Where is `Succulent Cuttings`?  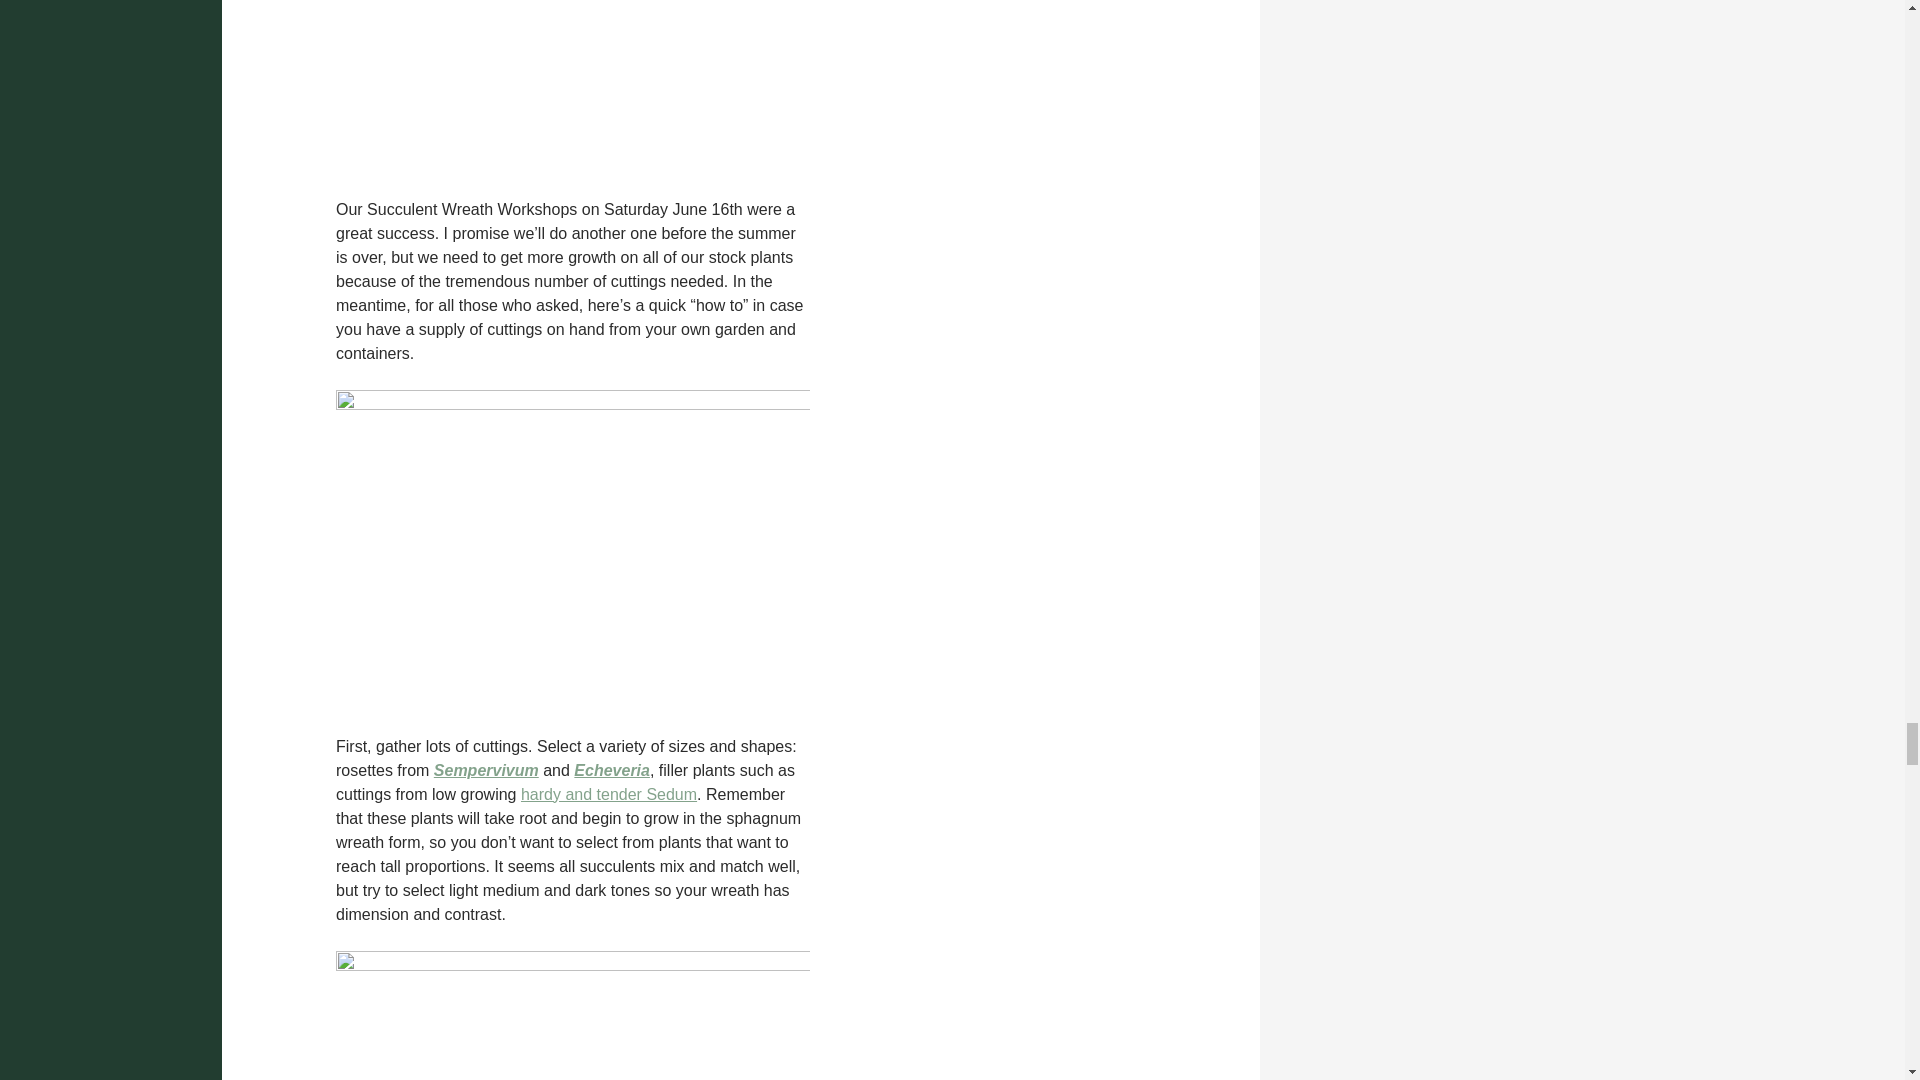
Succulent Cuttings is located at coordinates (573, 550).